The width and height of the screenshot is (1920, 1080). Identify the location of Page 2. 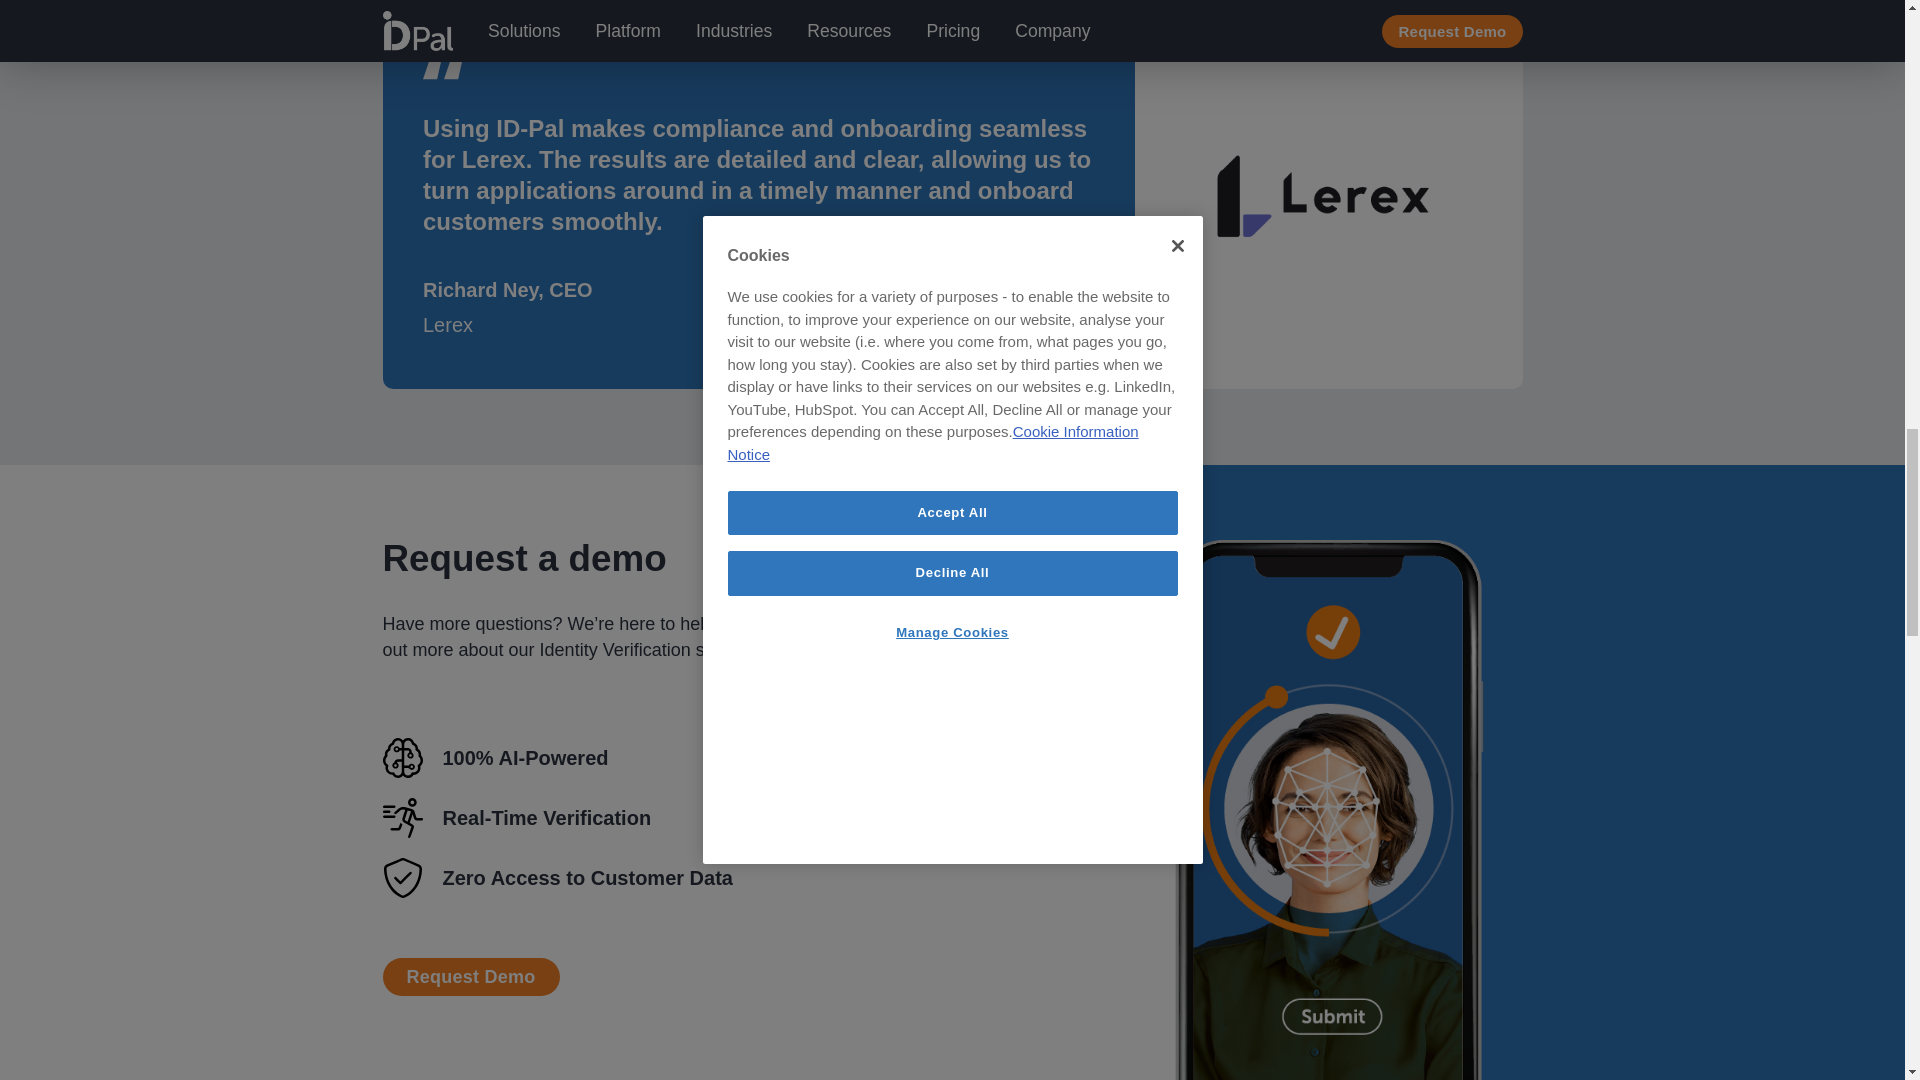
(630, 637).